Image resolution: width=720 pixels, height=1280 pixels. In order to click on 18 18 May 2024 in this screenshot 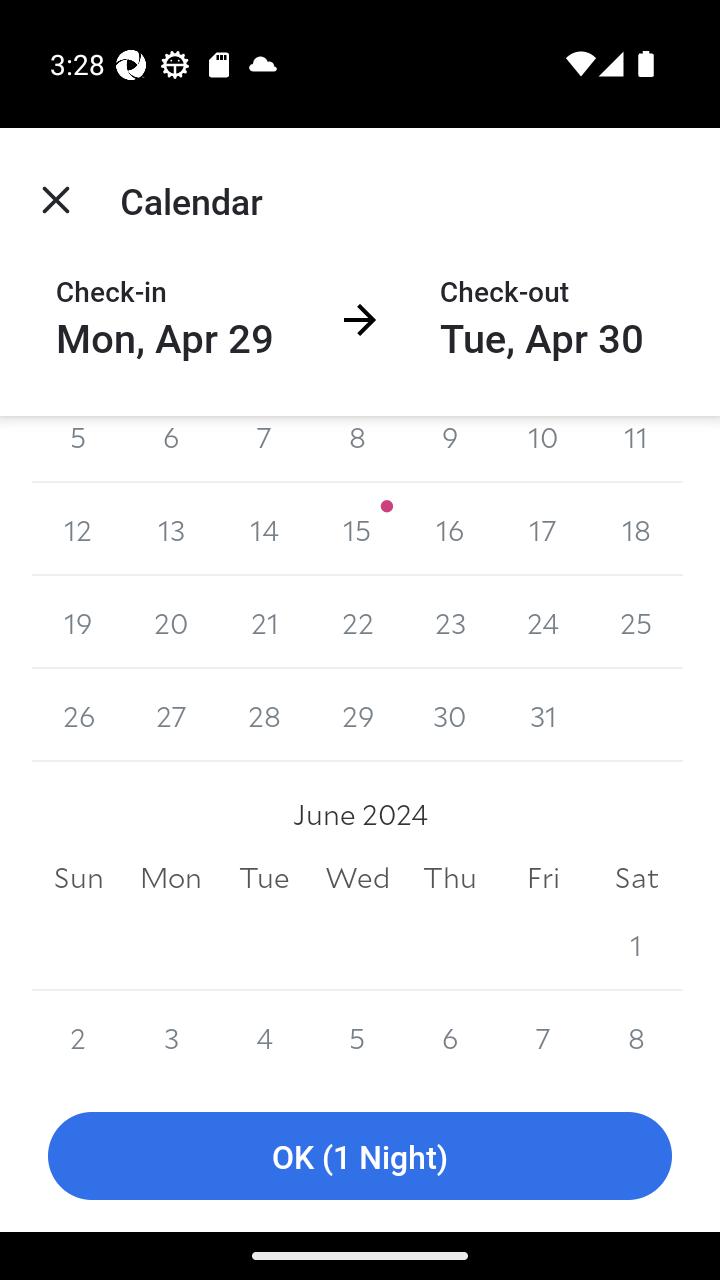, I will do `click(636, 529)`.